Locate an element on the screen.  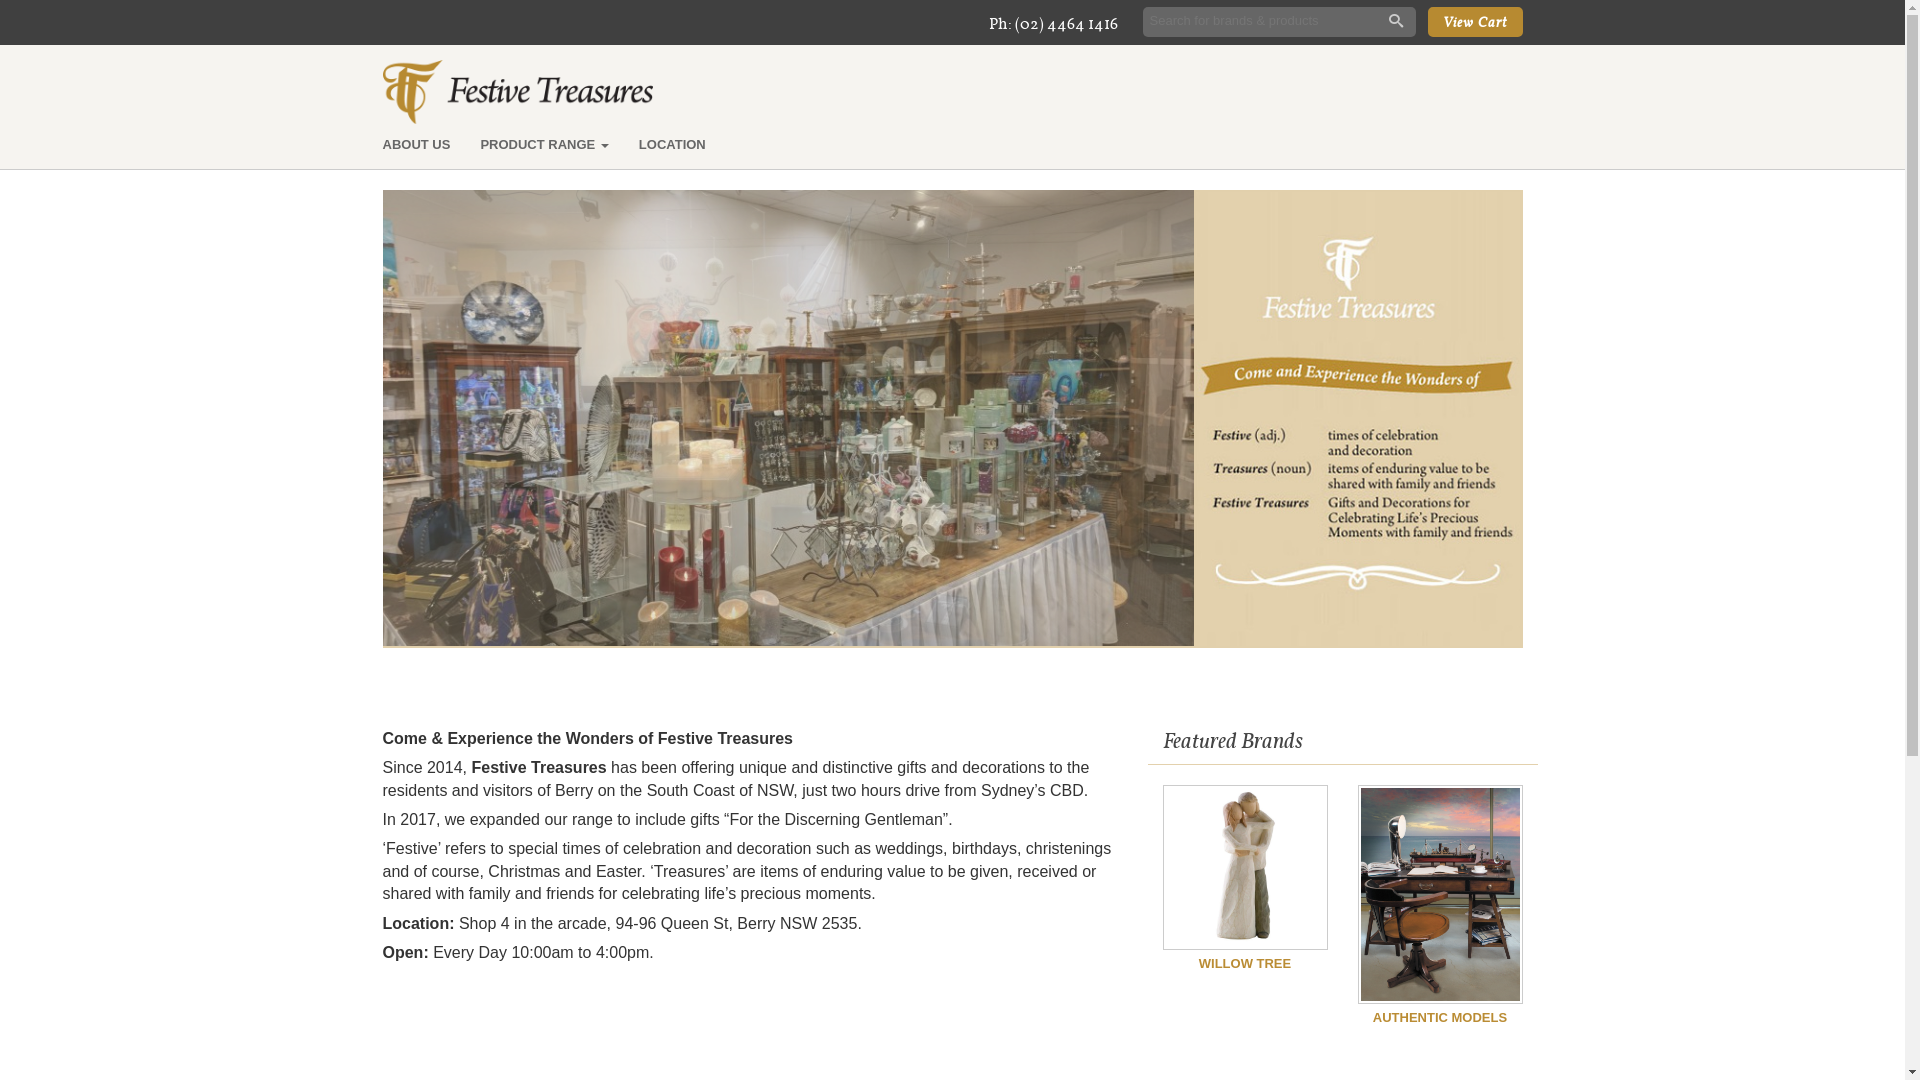
WILLOW TREE is located at coordinates (1244, 878).